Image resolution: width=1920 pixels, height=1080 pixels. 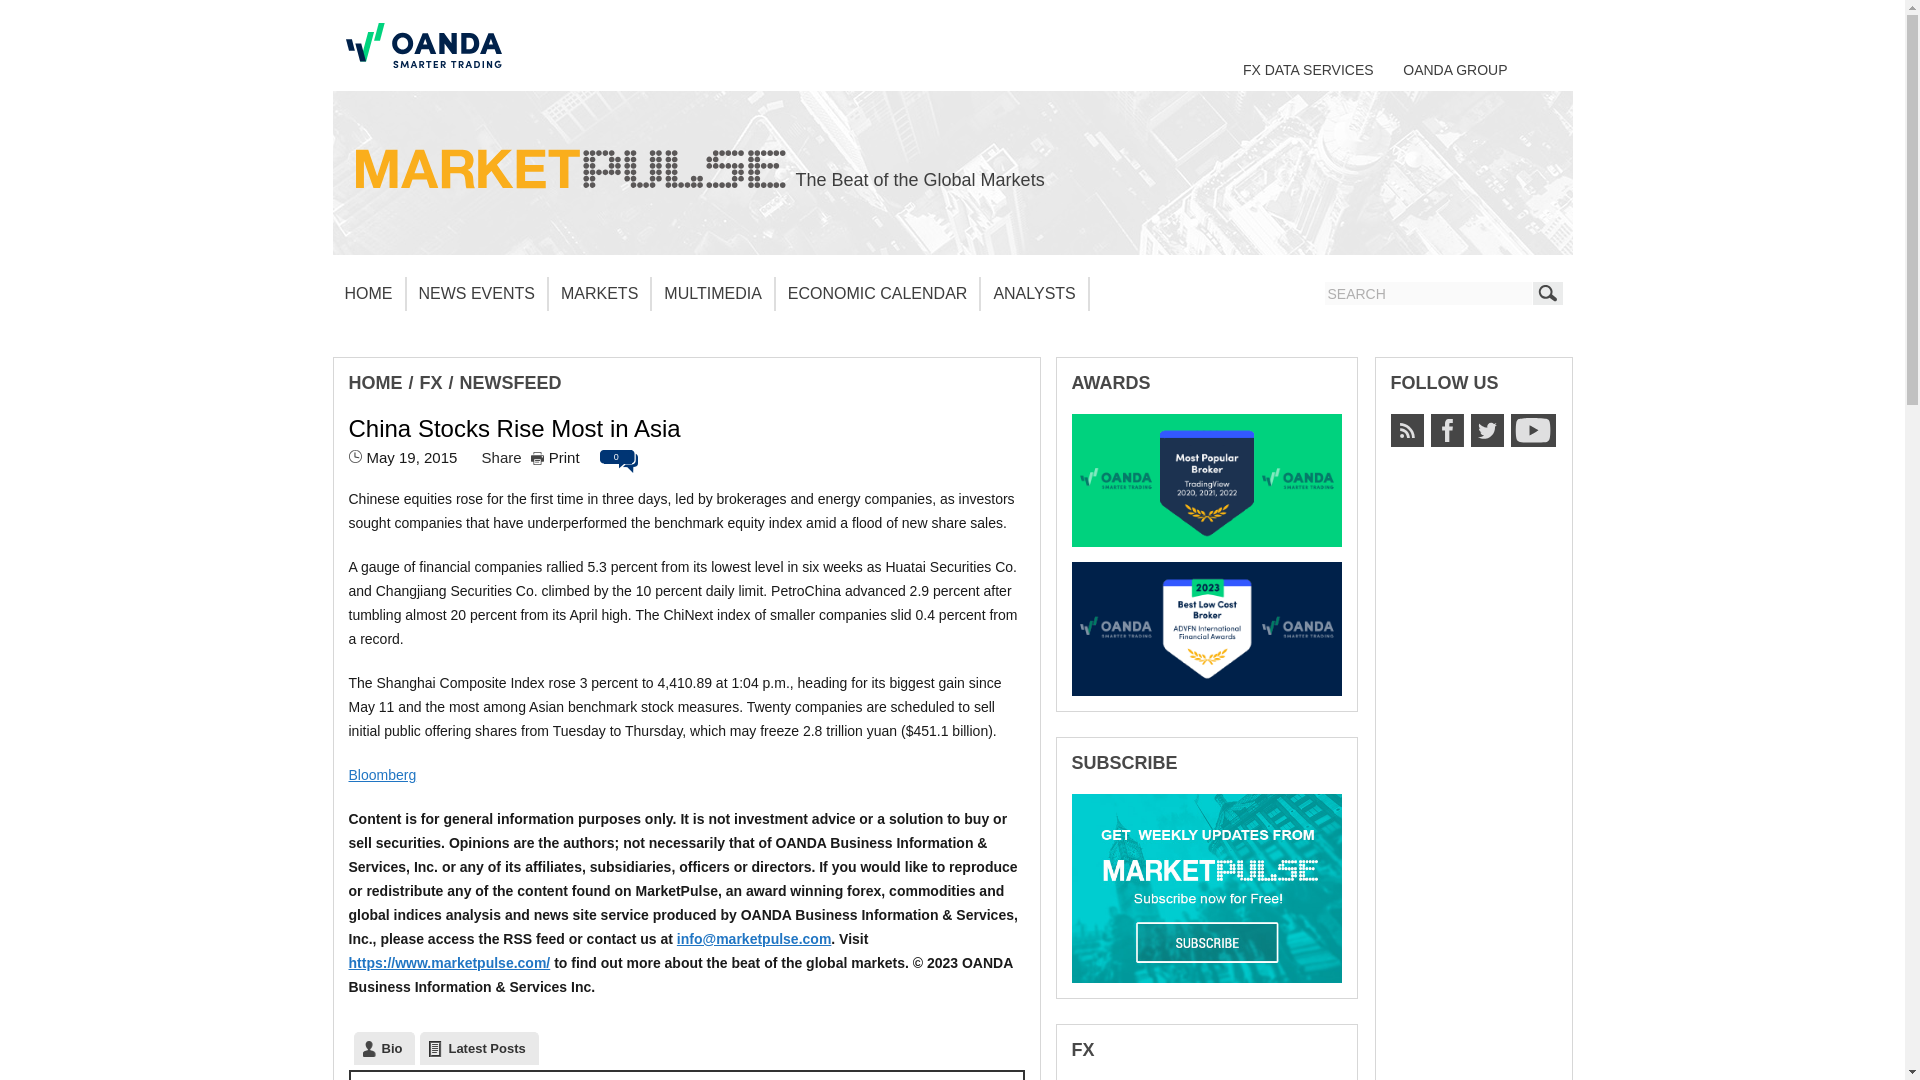 What do you see at coordinates (476, 294) in the screenshot?
I see `NEWS EVENTS` at bounding box center [476, 294].